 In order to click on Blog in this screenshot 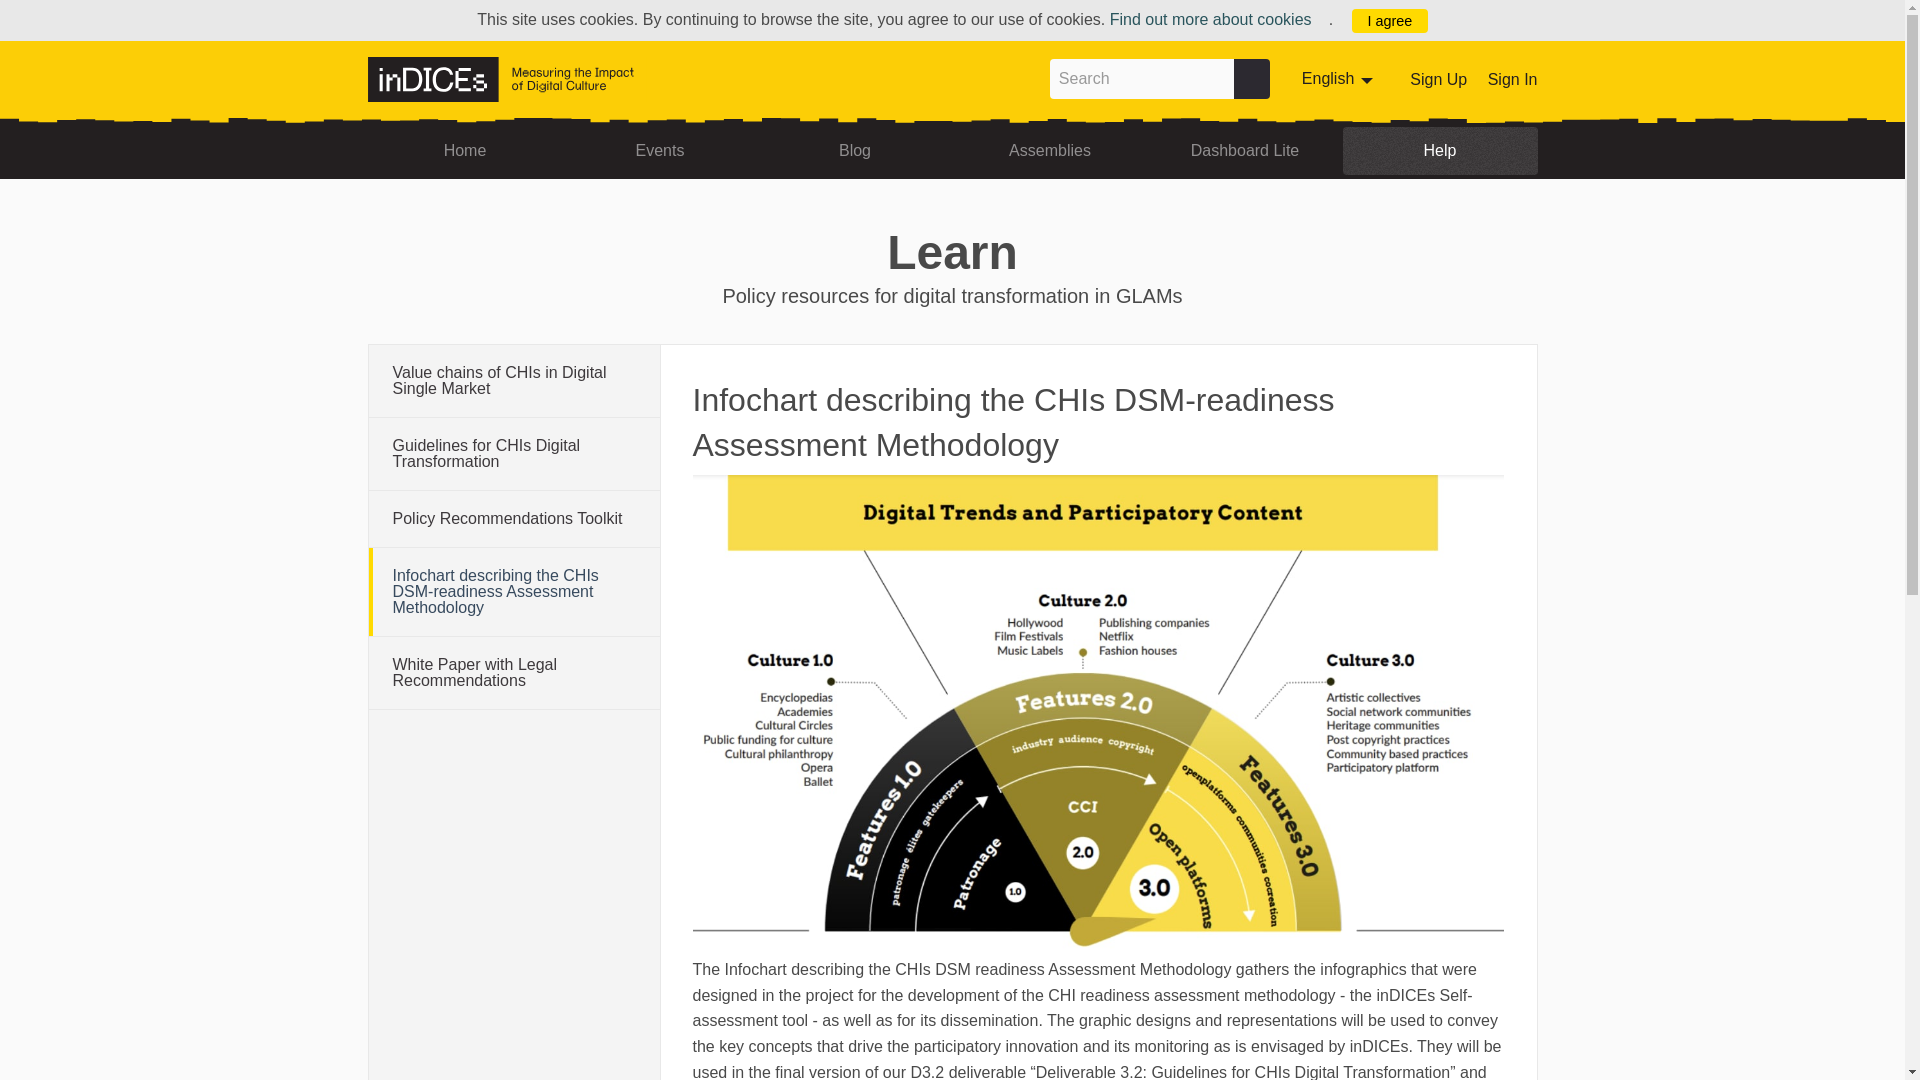, I will do `click(855, 150)`.